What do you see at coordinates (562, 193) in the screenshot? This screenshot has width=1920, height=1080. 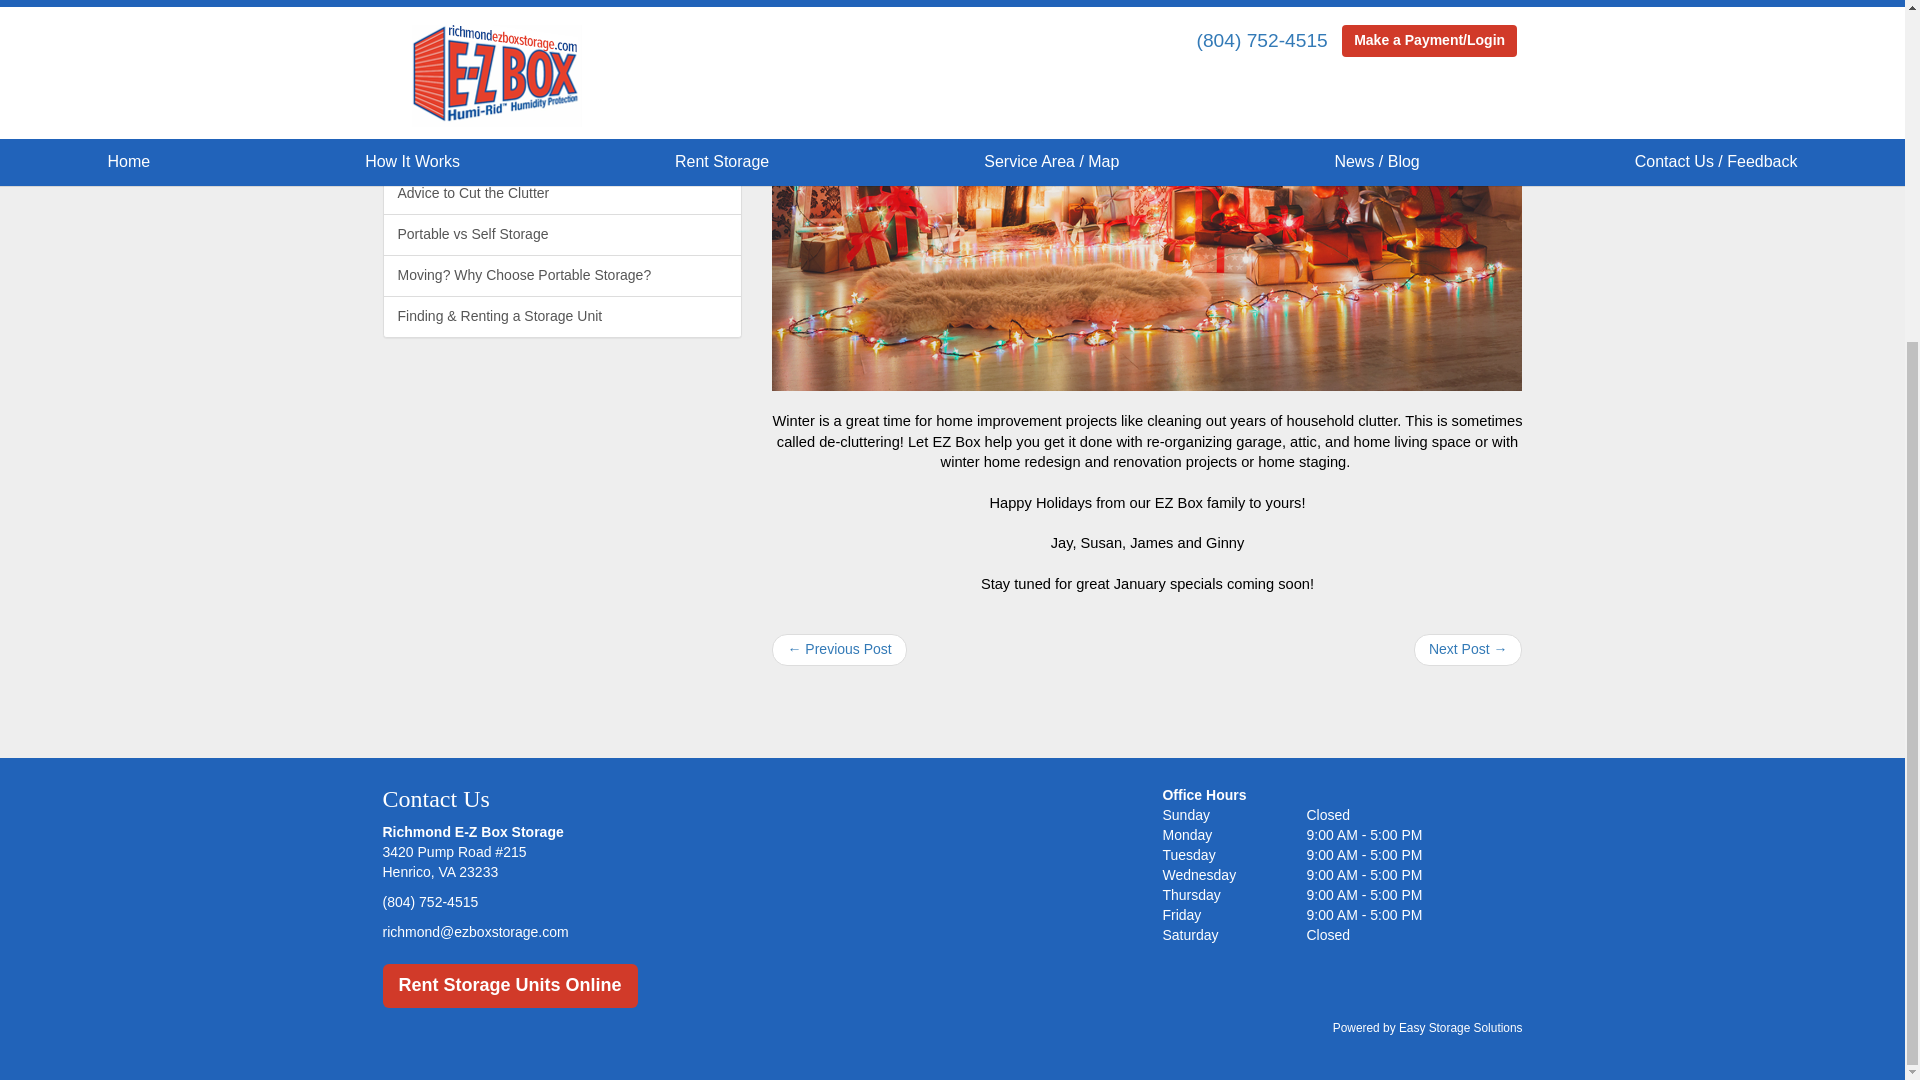 I see `Advice to Cut the Clutter` at bounding box center [562, 193].